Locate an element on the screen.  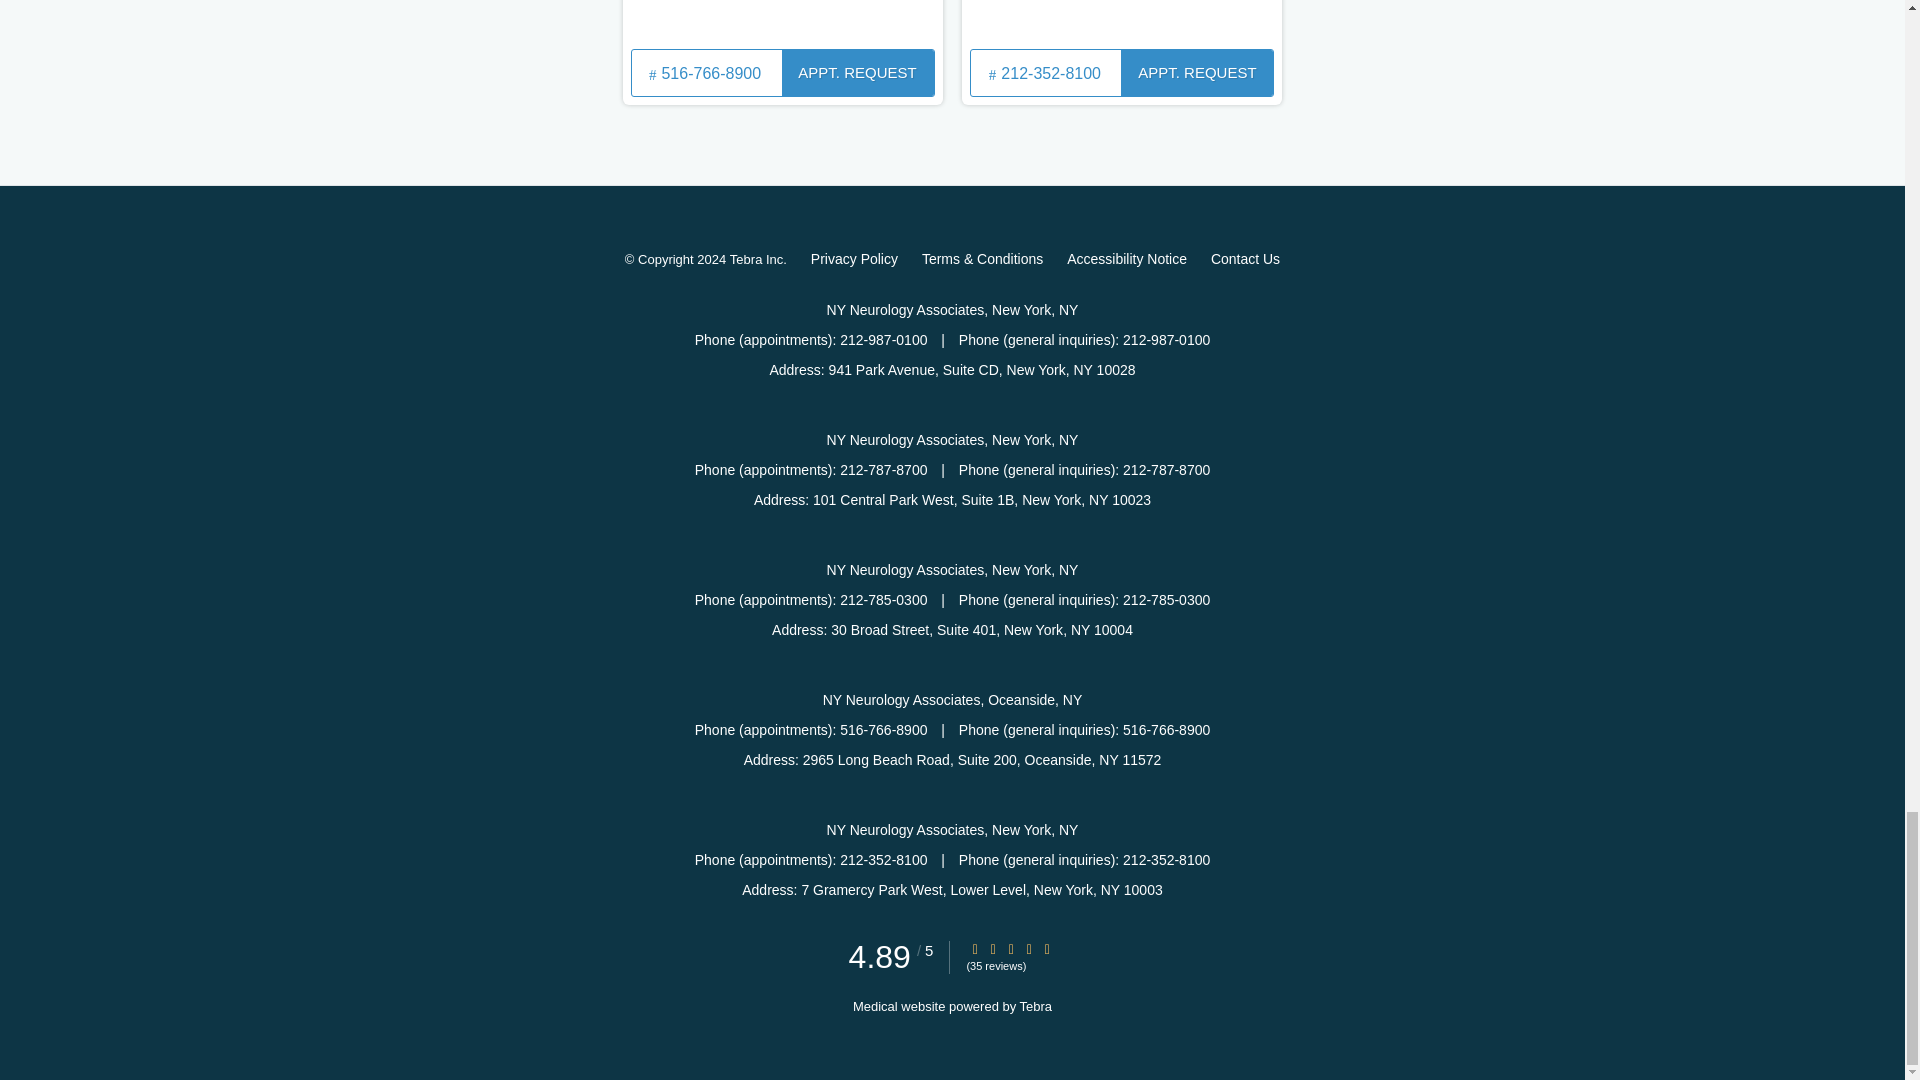
Star Rating is located at coordinates (993, 948).